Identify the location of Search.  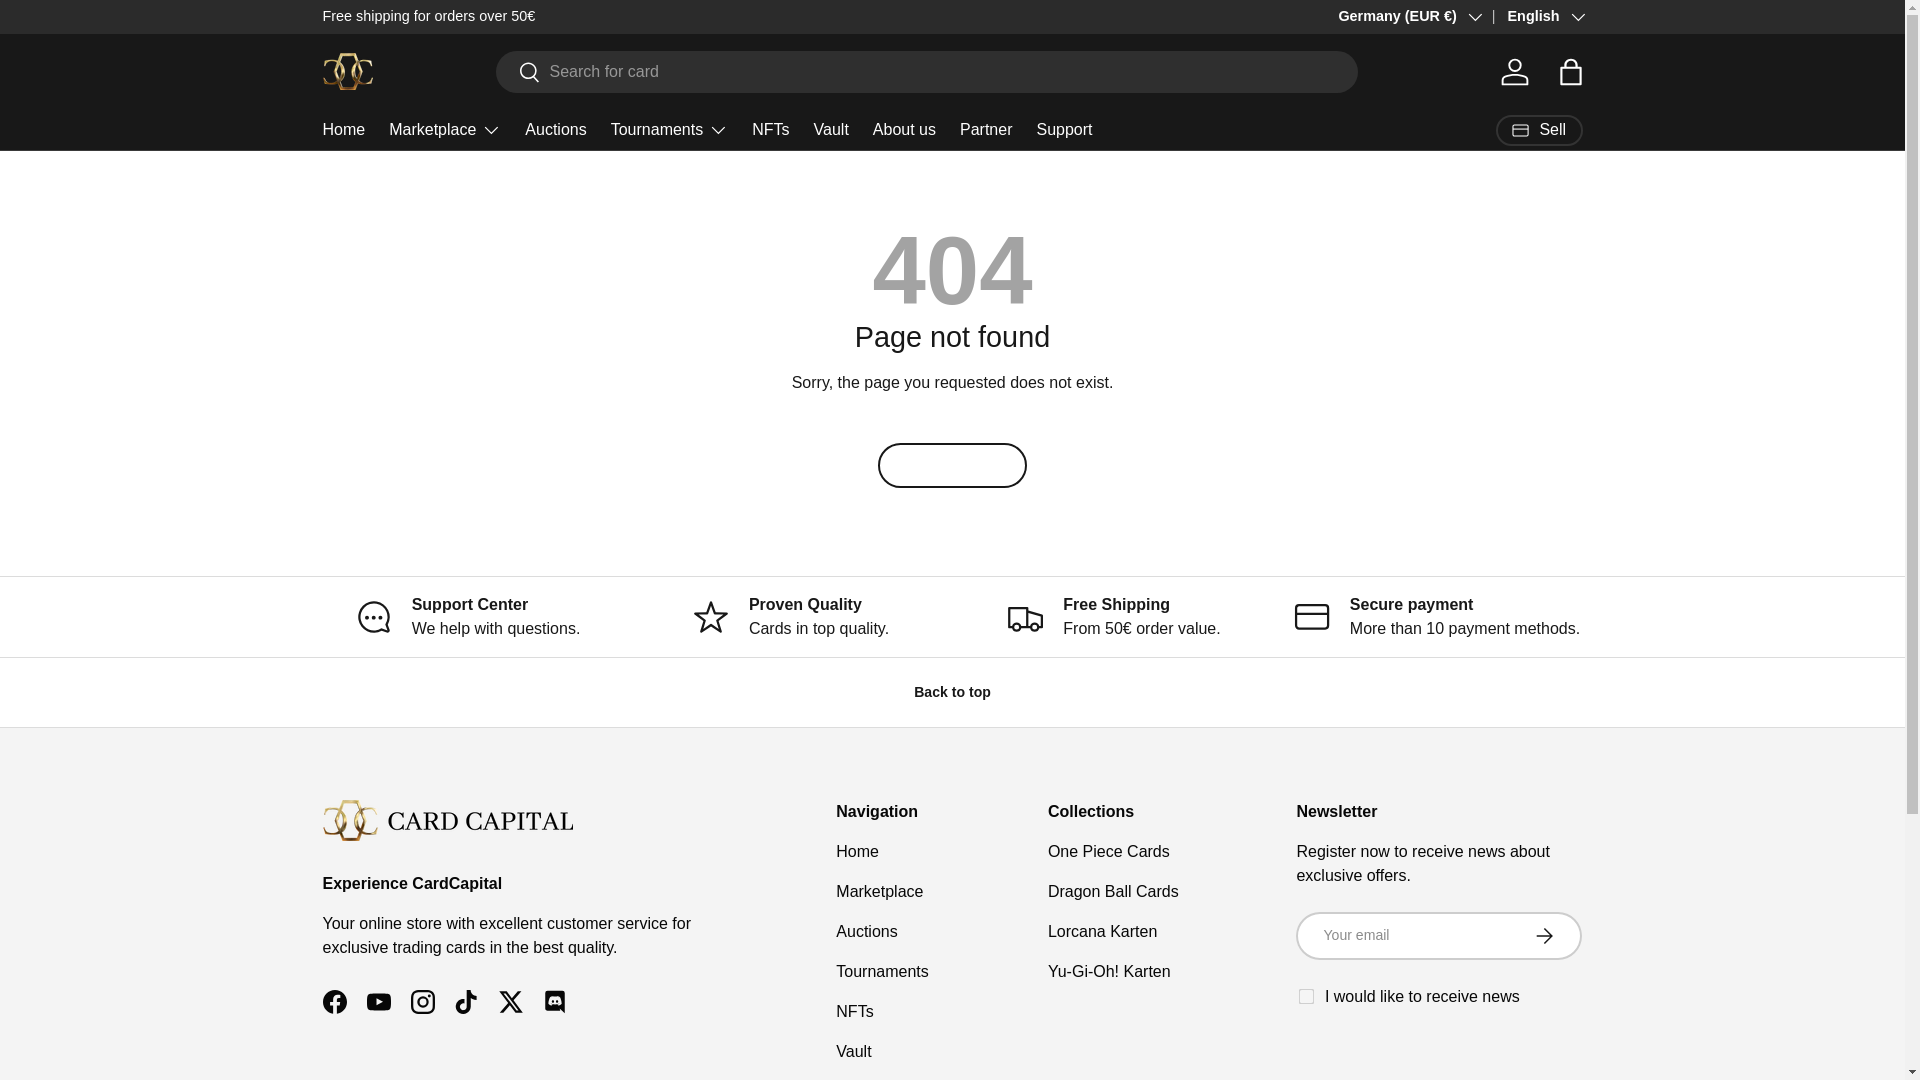
(518, 73).